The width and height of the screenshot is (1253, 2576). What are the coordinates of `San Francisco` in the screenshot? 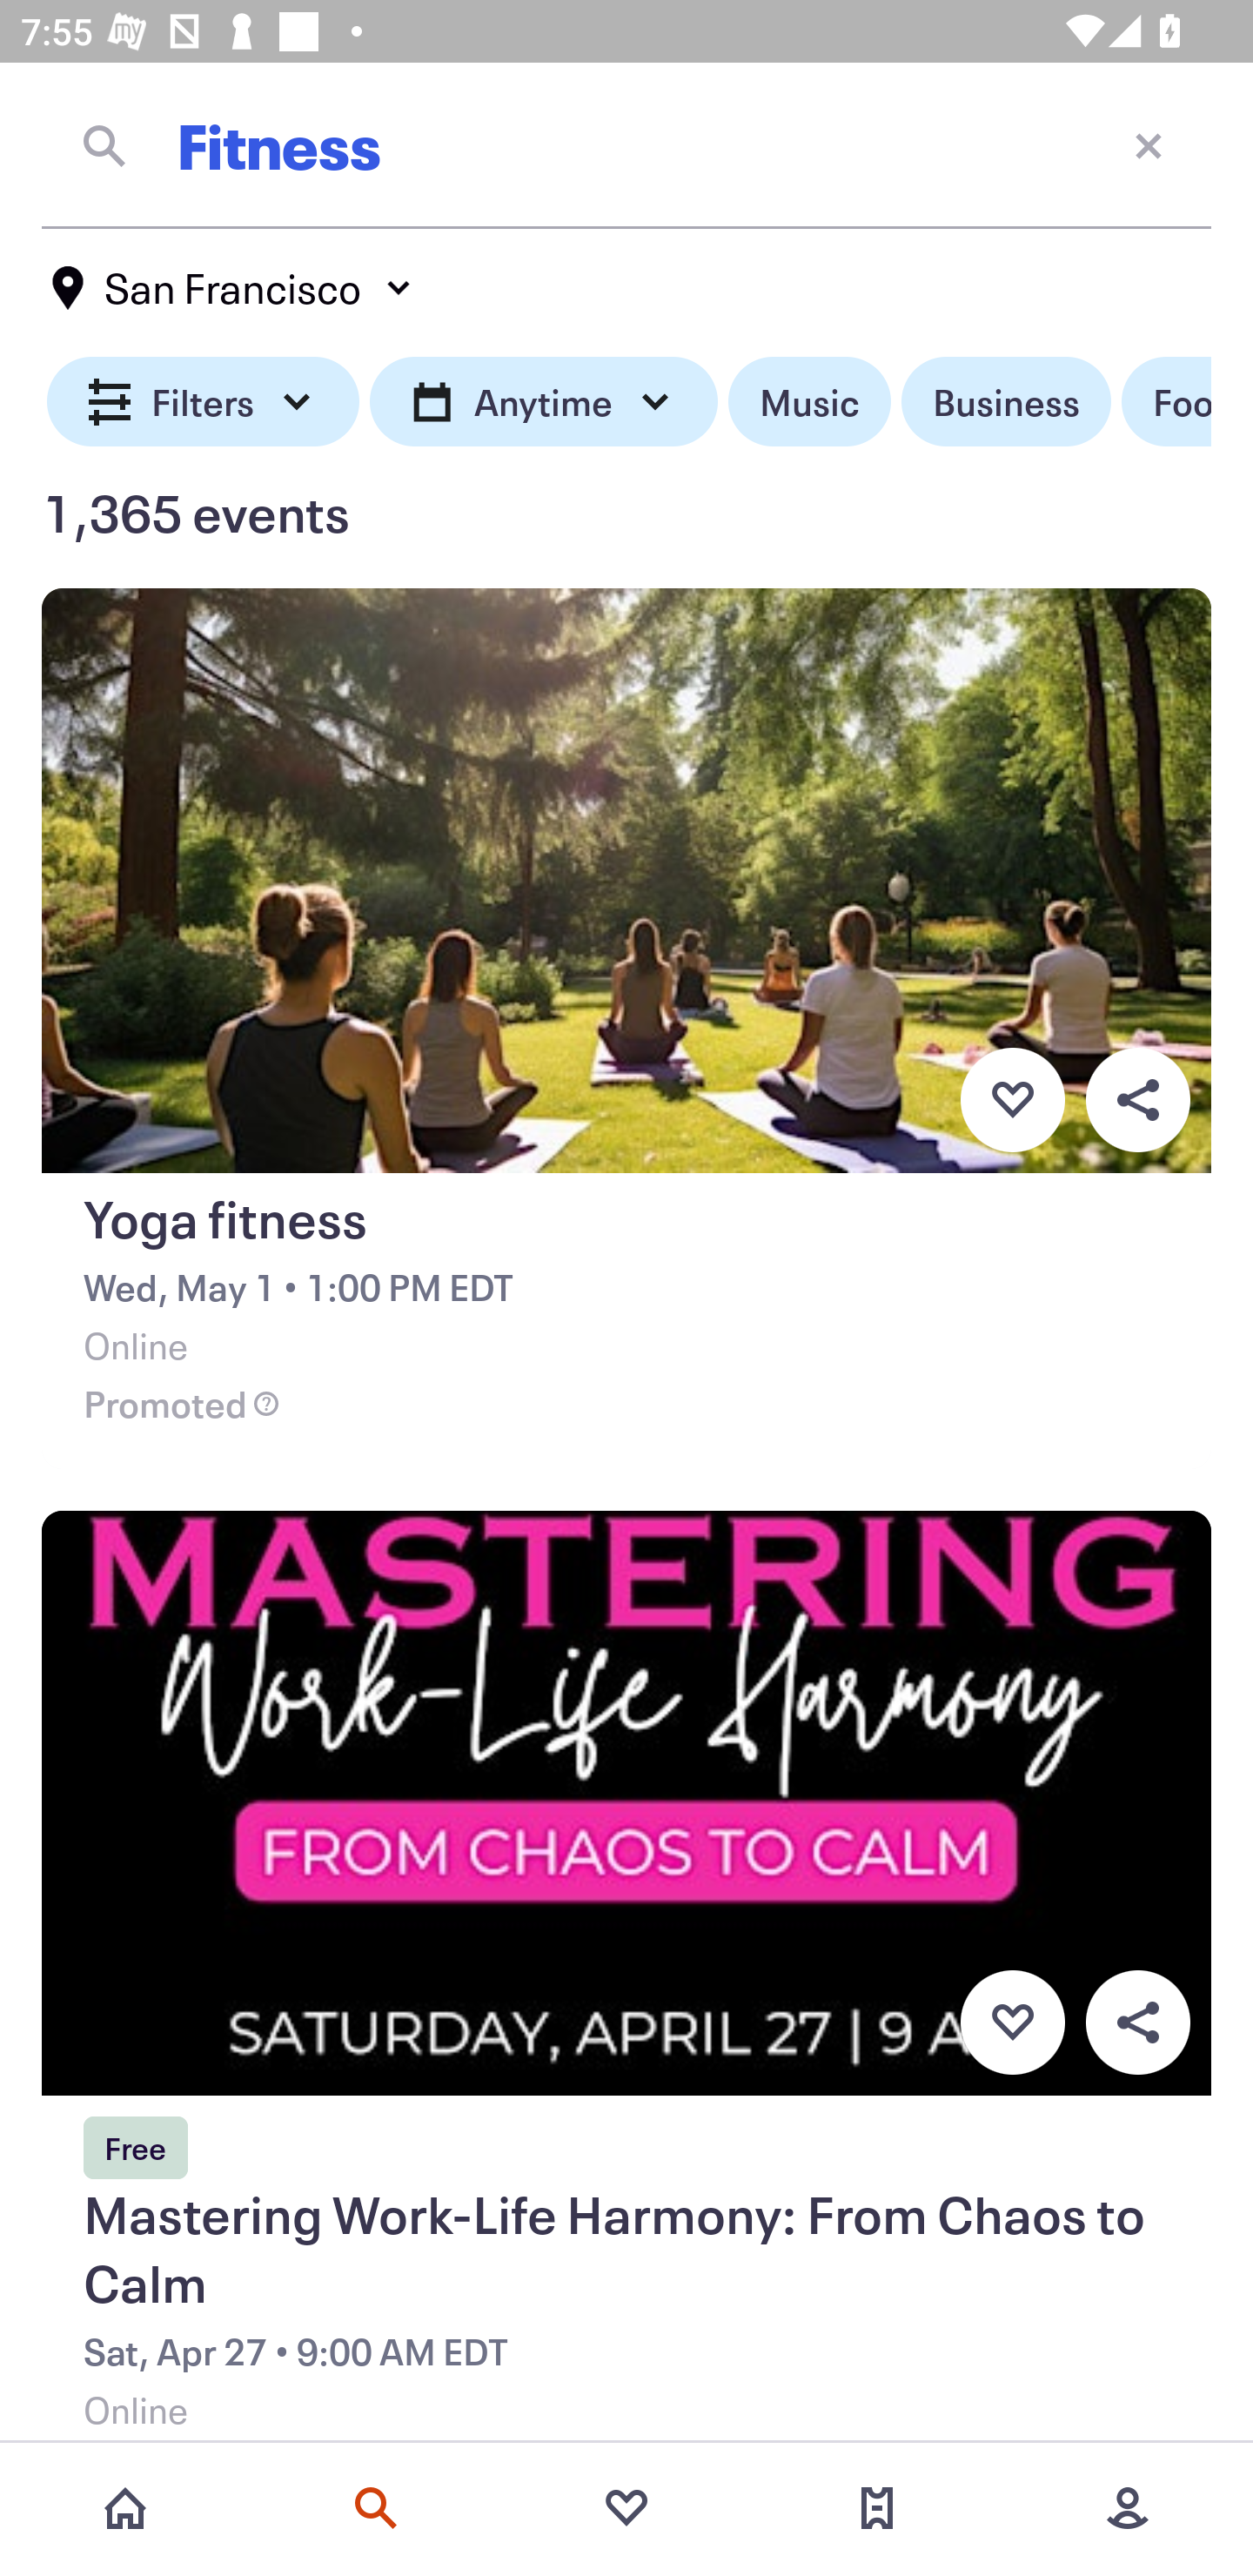 It's located at (233, 288).